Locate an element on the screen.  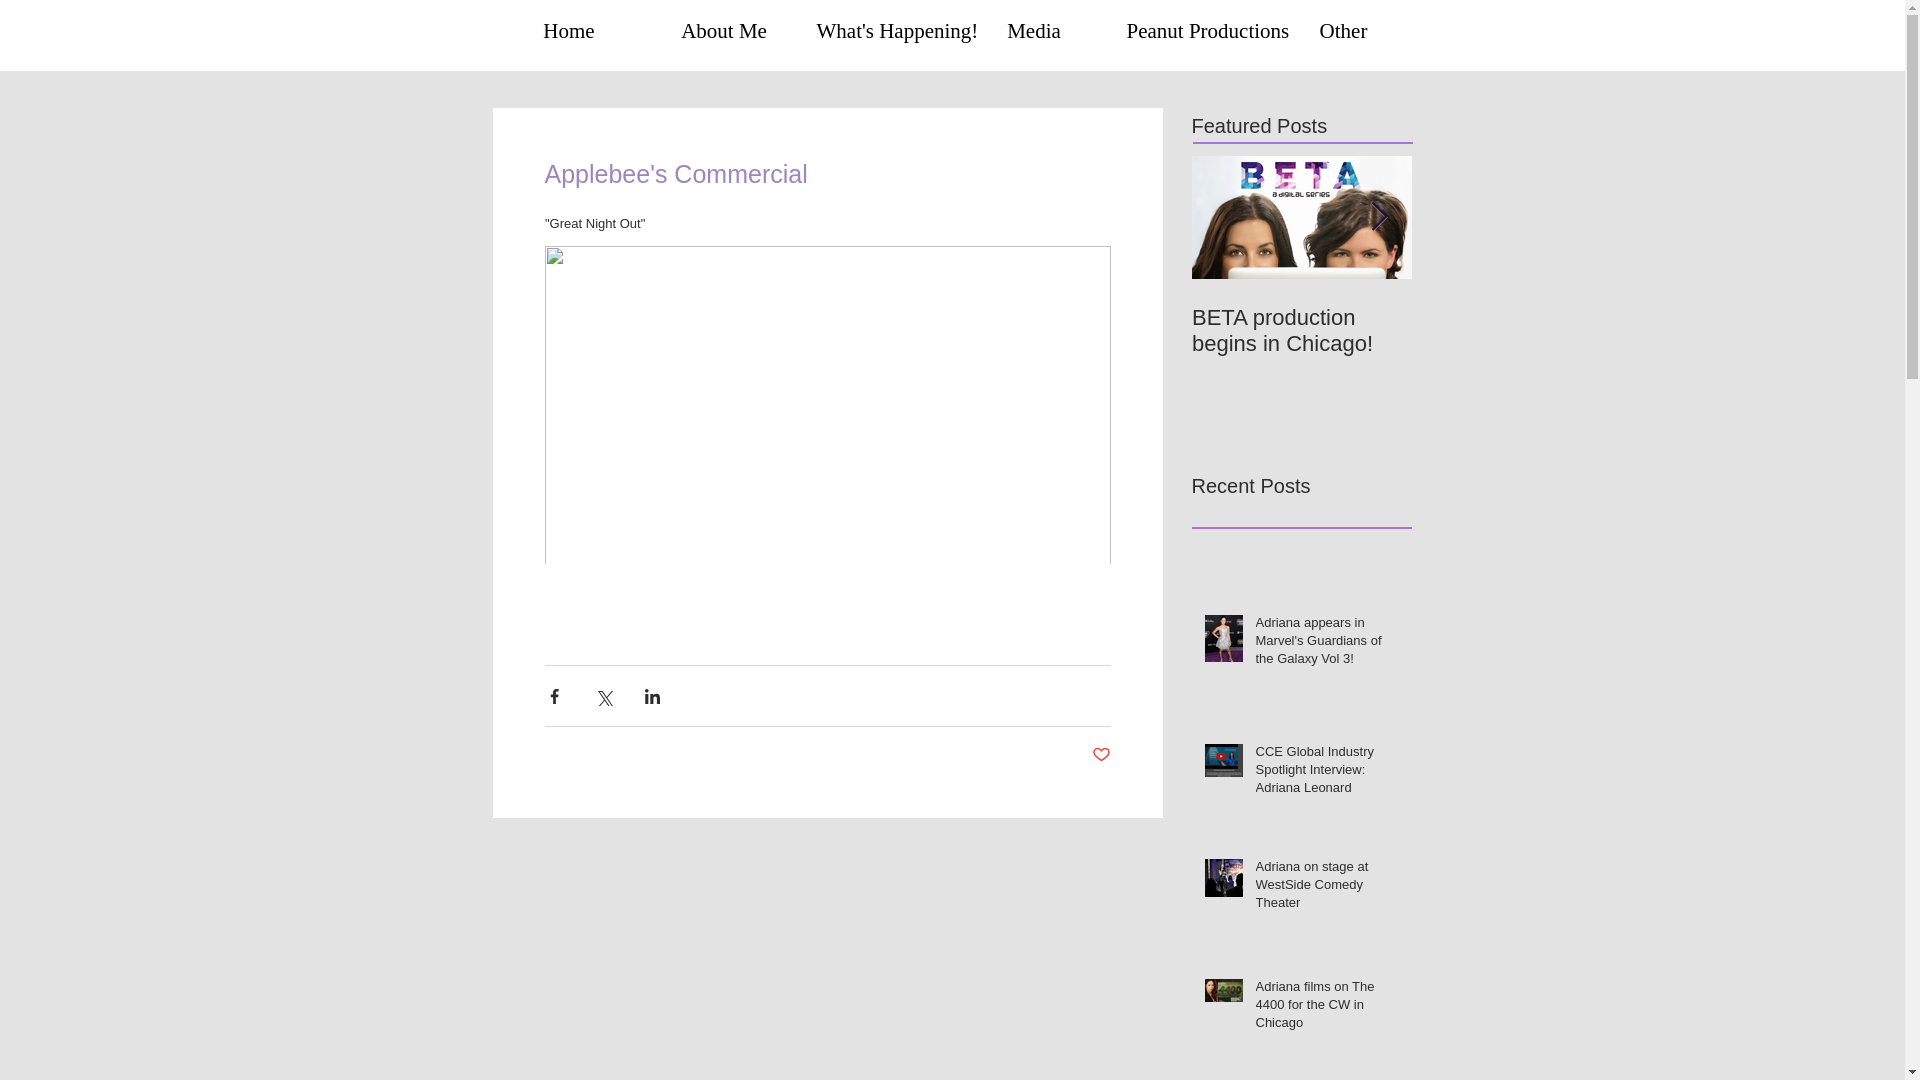
Media is located at coordinates (1034, 30).